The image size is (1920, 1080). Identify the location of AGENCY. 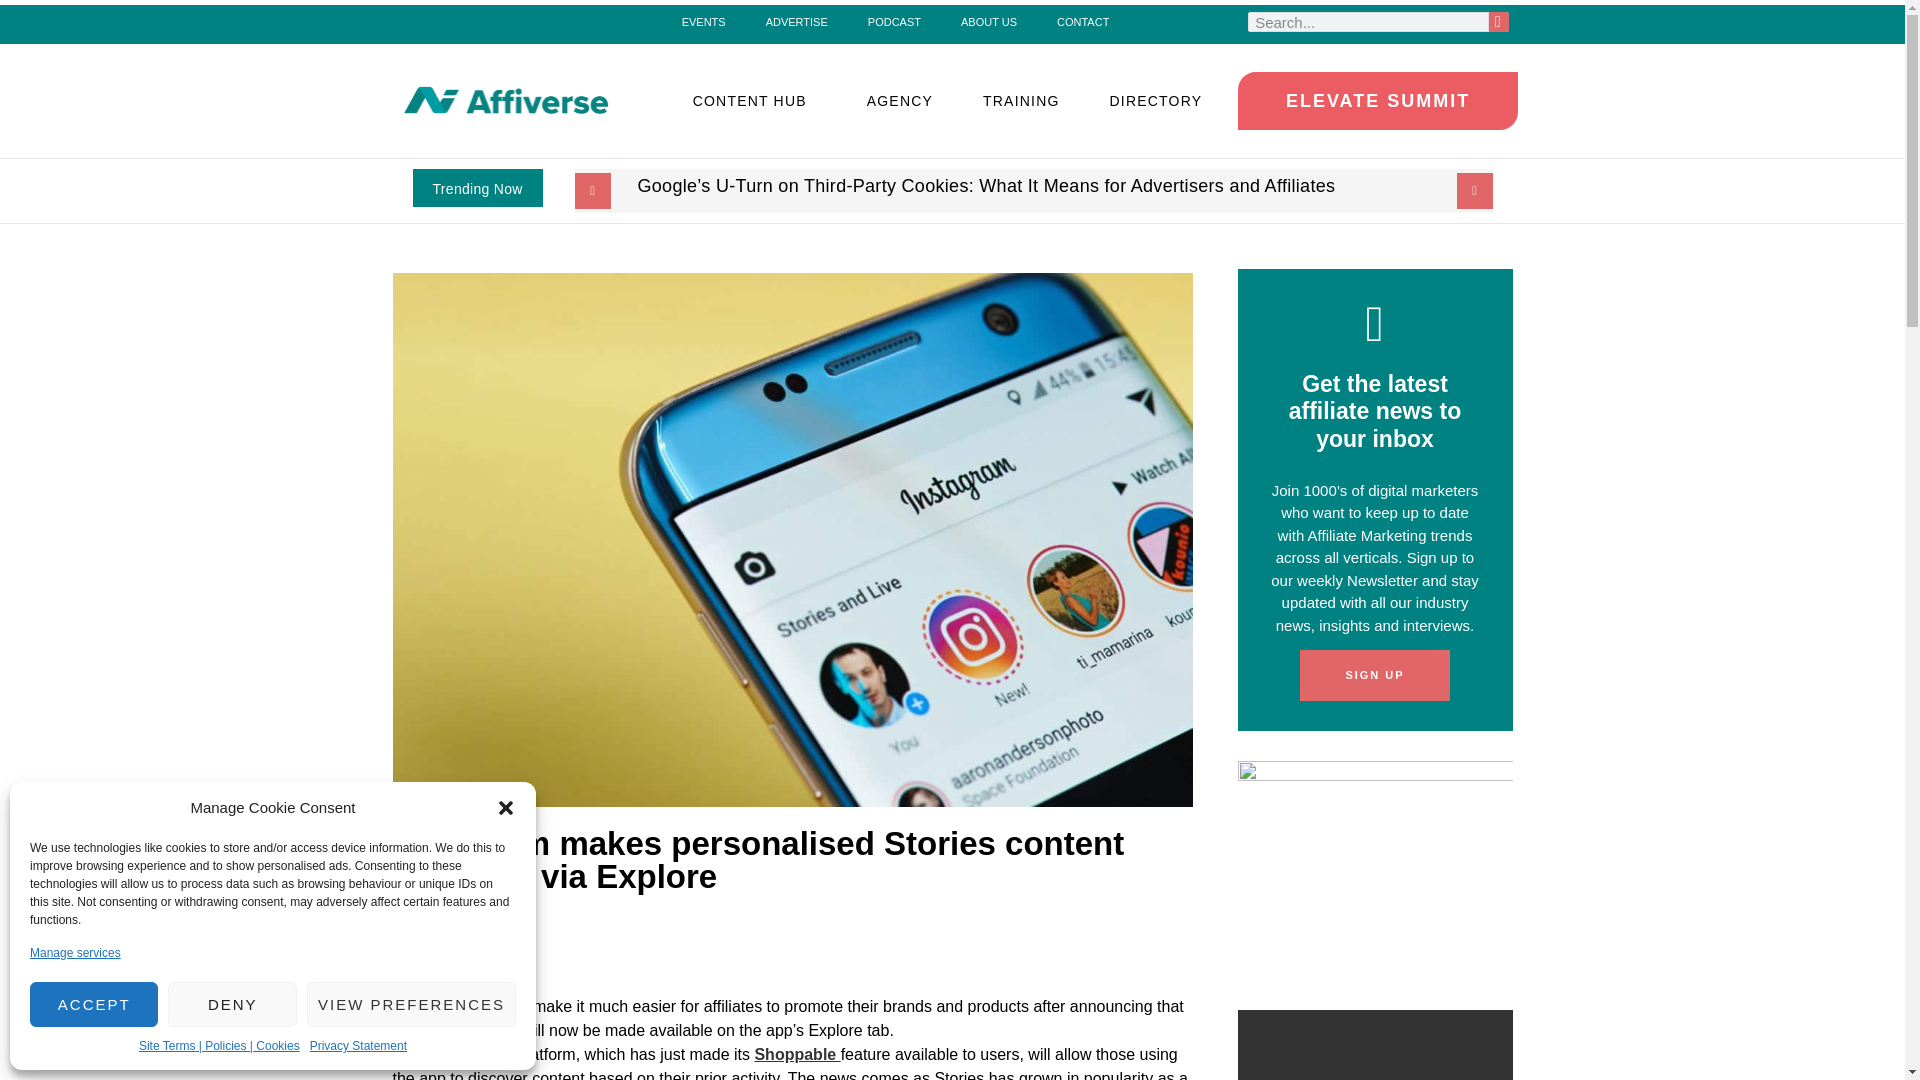
(900, 100).